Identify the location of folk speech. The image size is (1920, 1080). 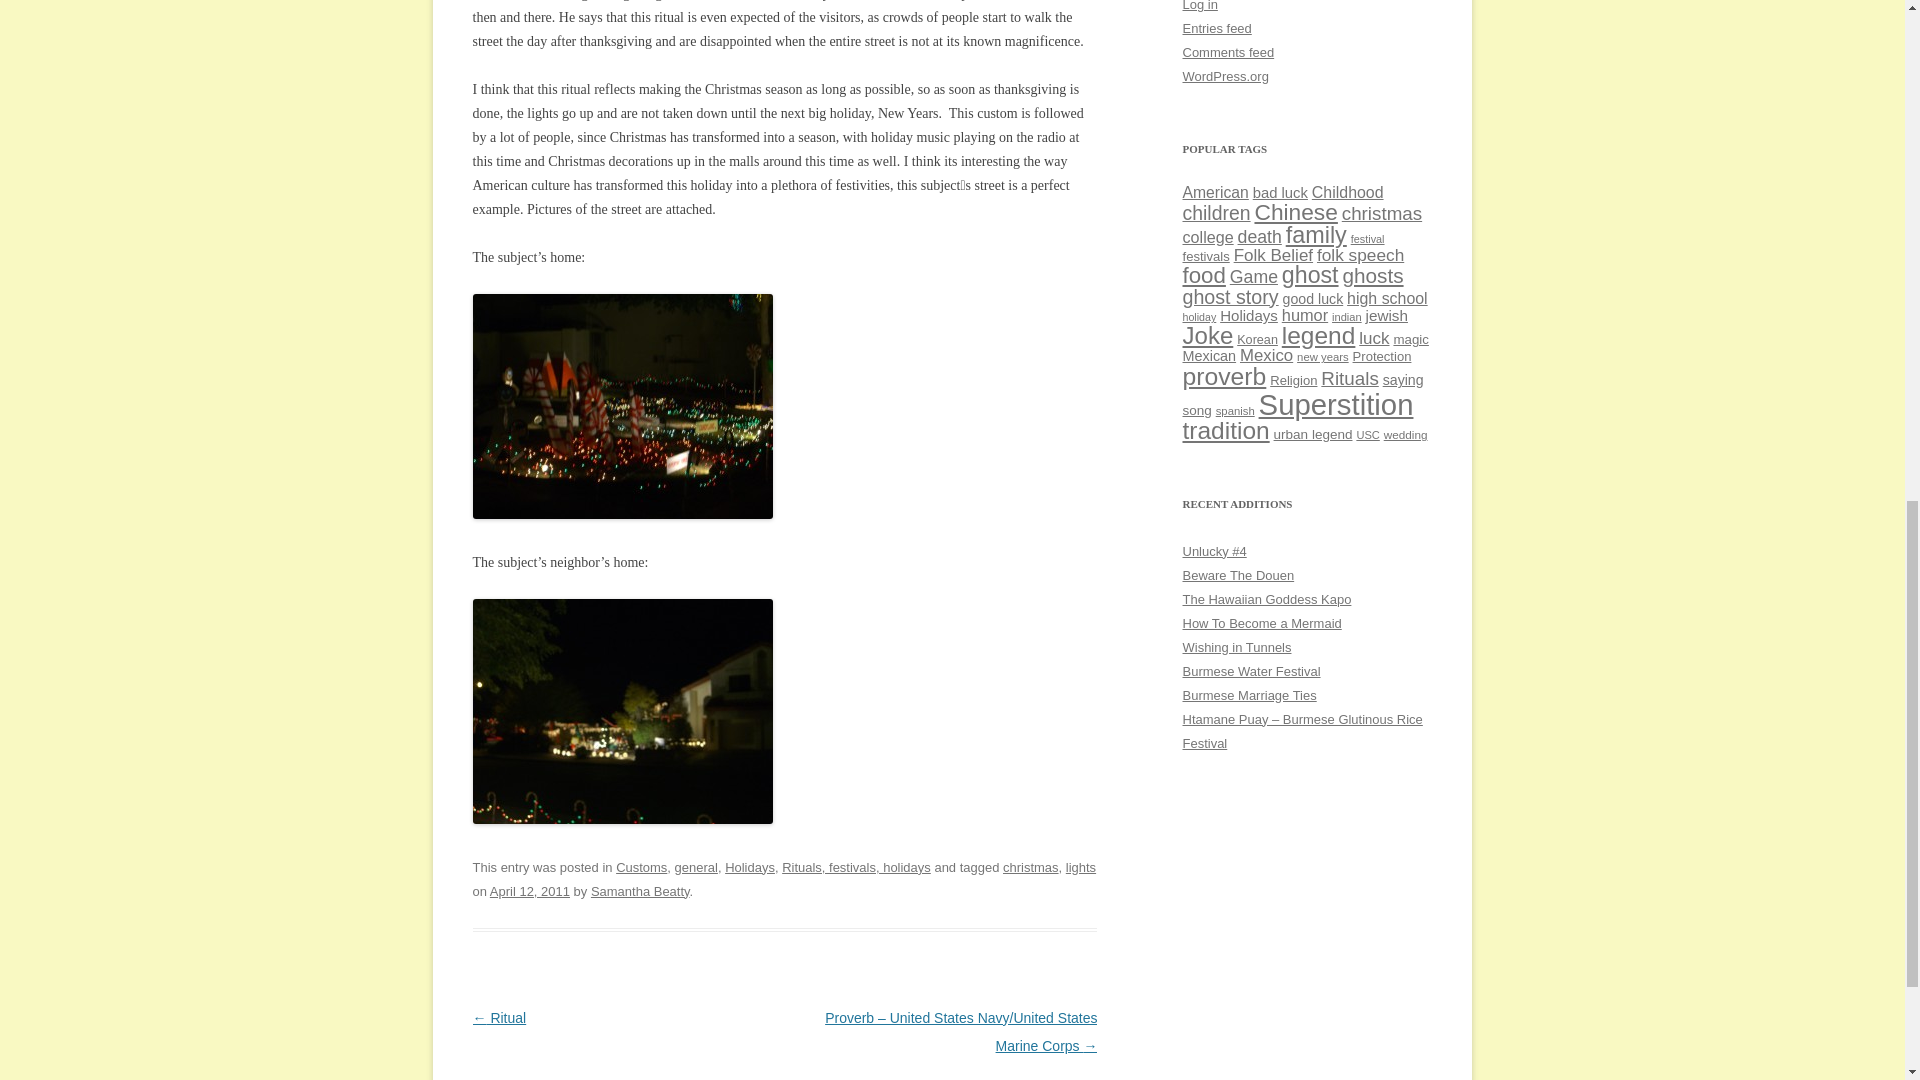
(1360, 254).